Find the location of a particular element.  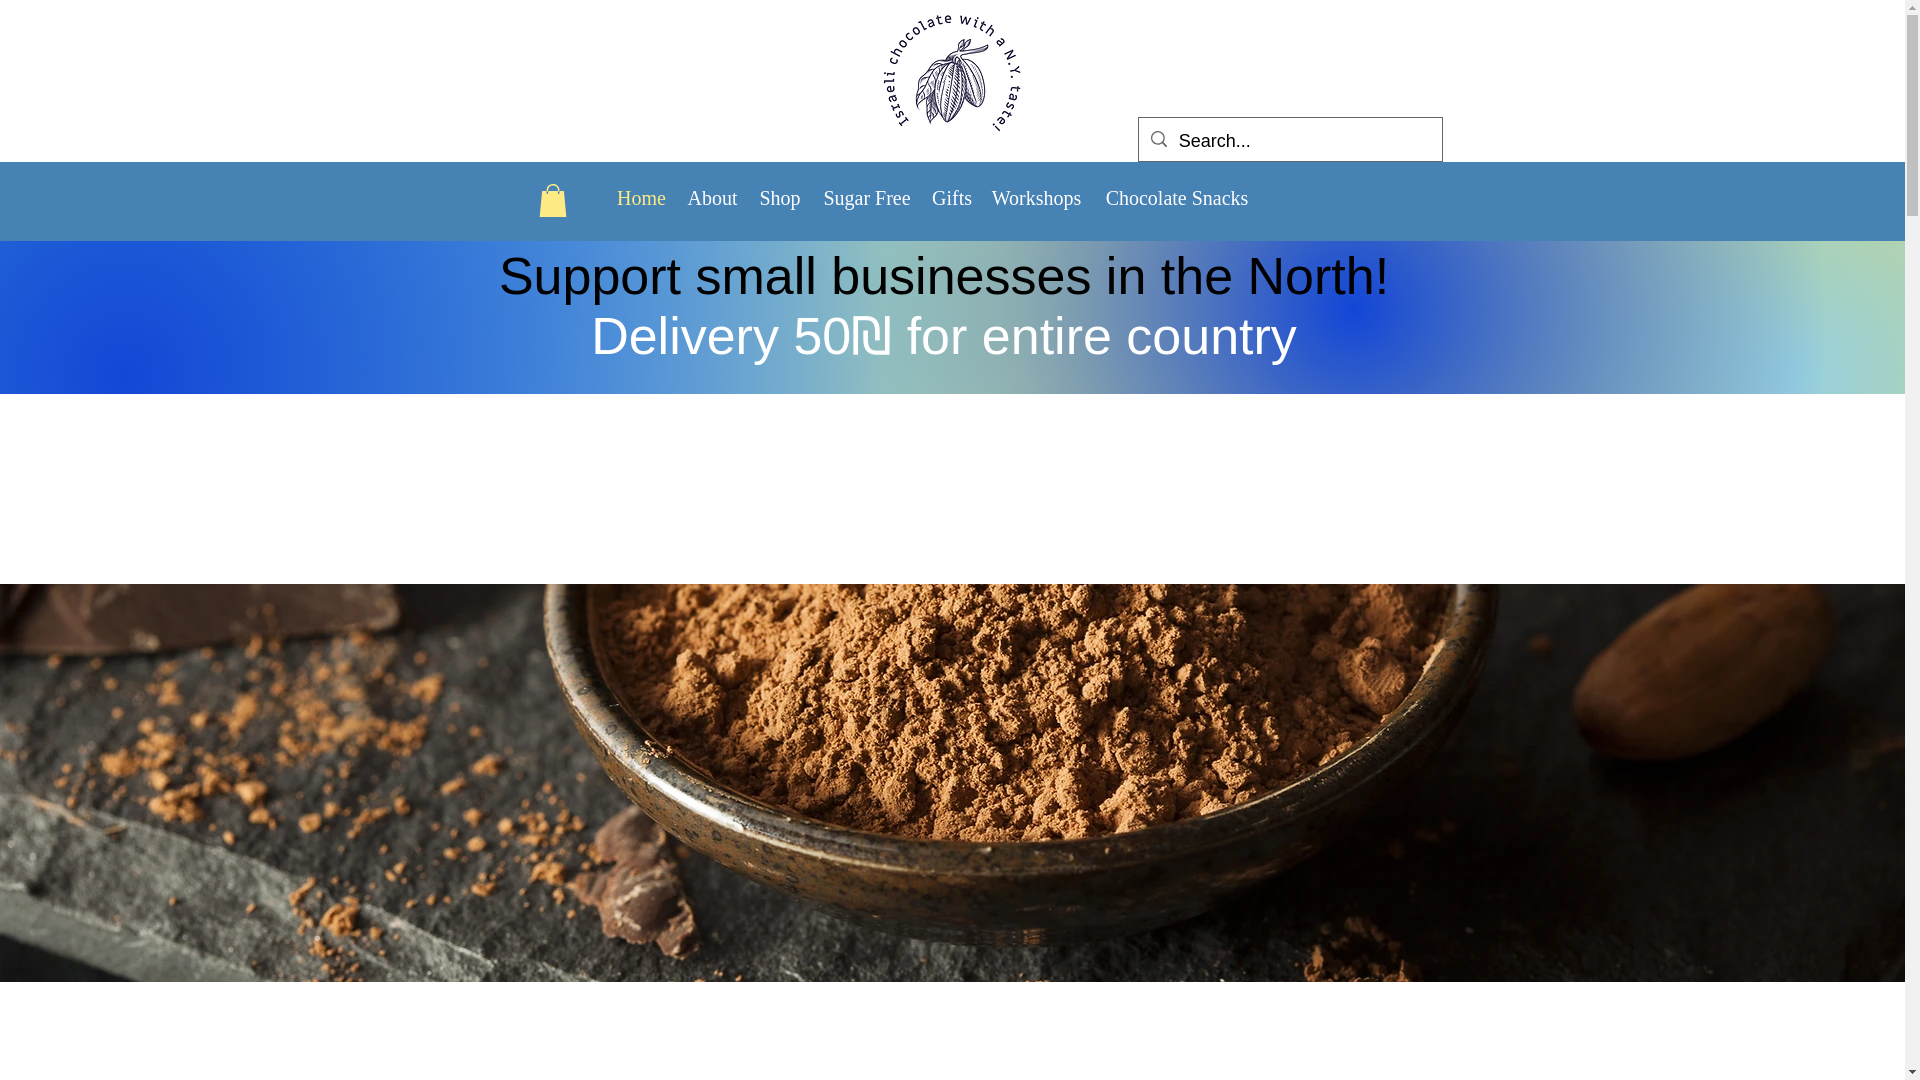

Gifts is located at coordinates (950, 196).